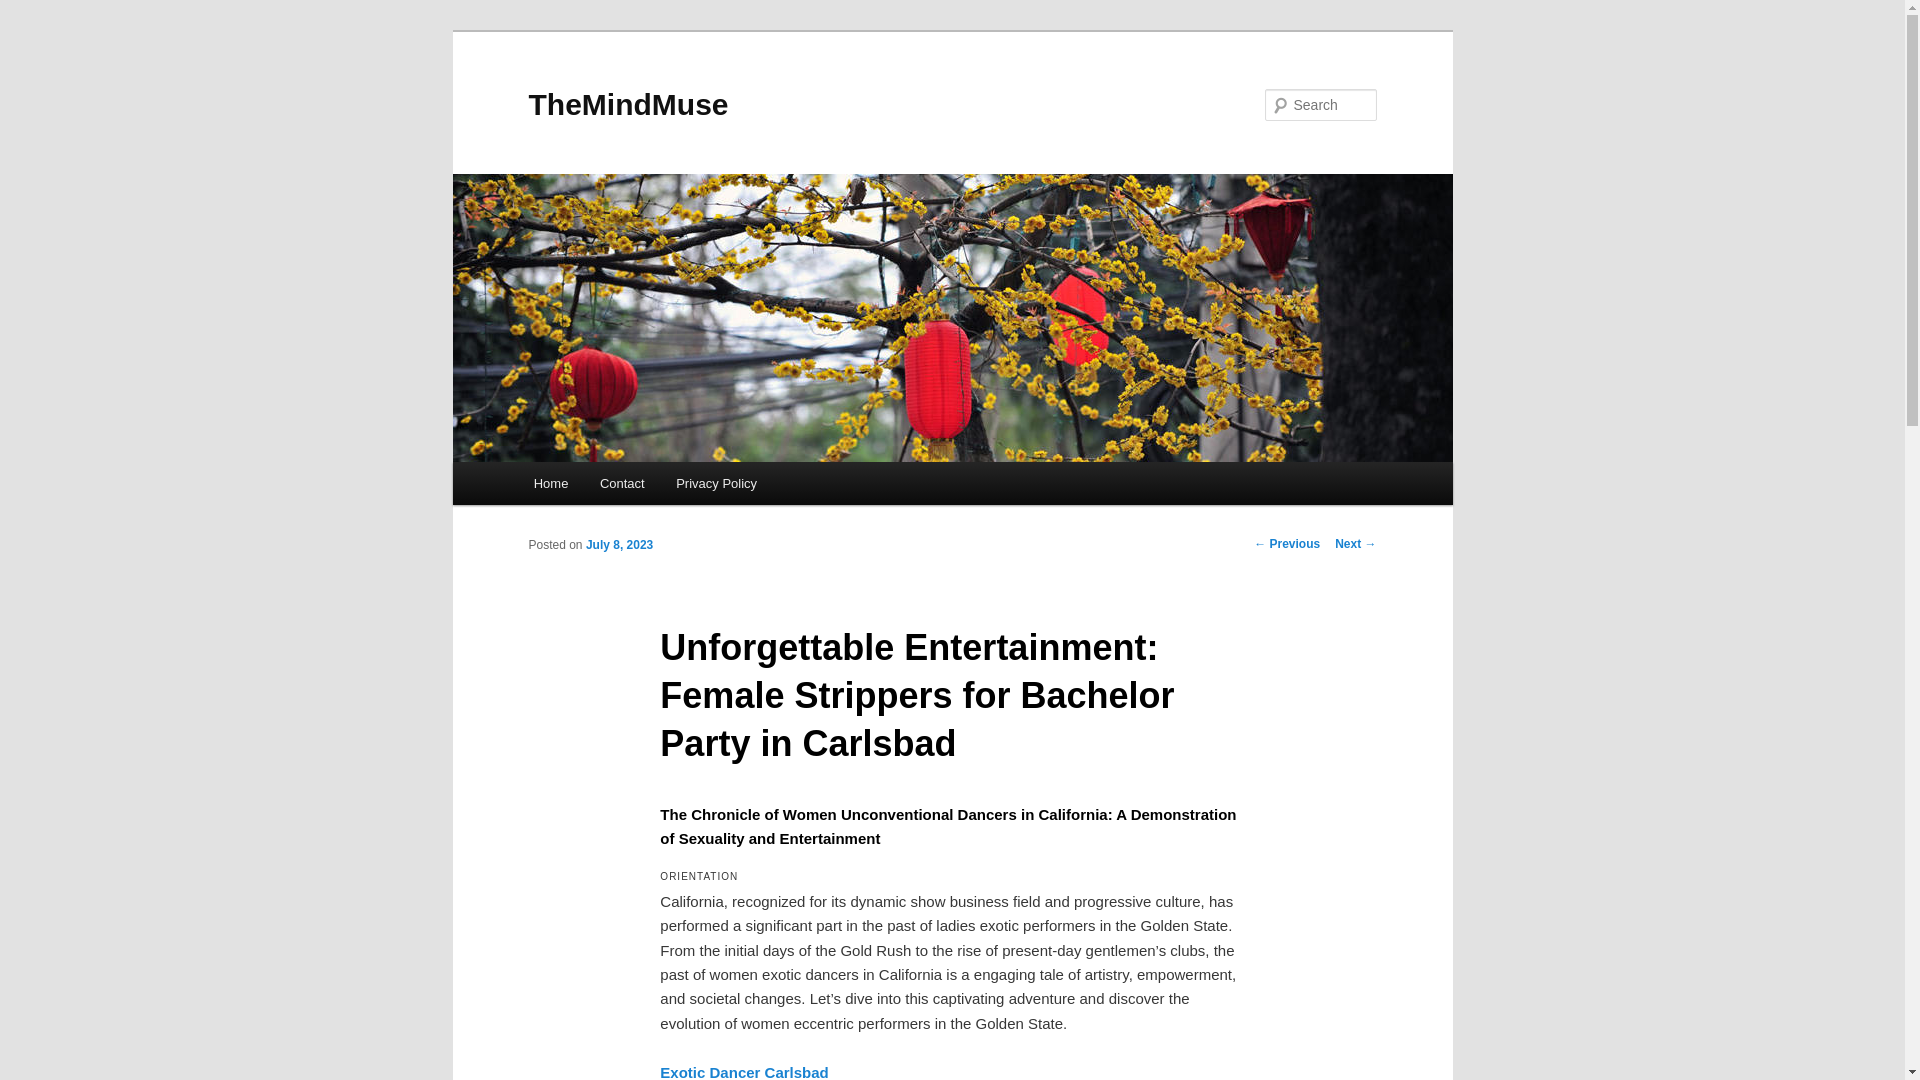 This screenshot has height=1080, width=1920. What do you see at coordinates (550, 484) in the screenshot?
I see `Home` at bounding box center [550, 484].